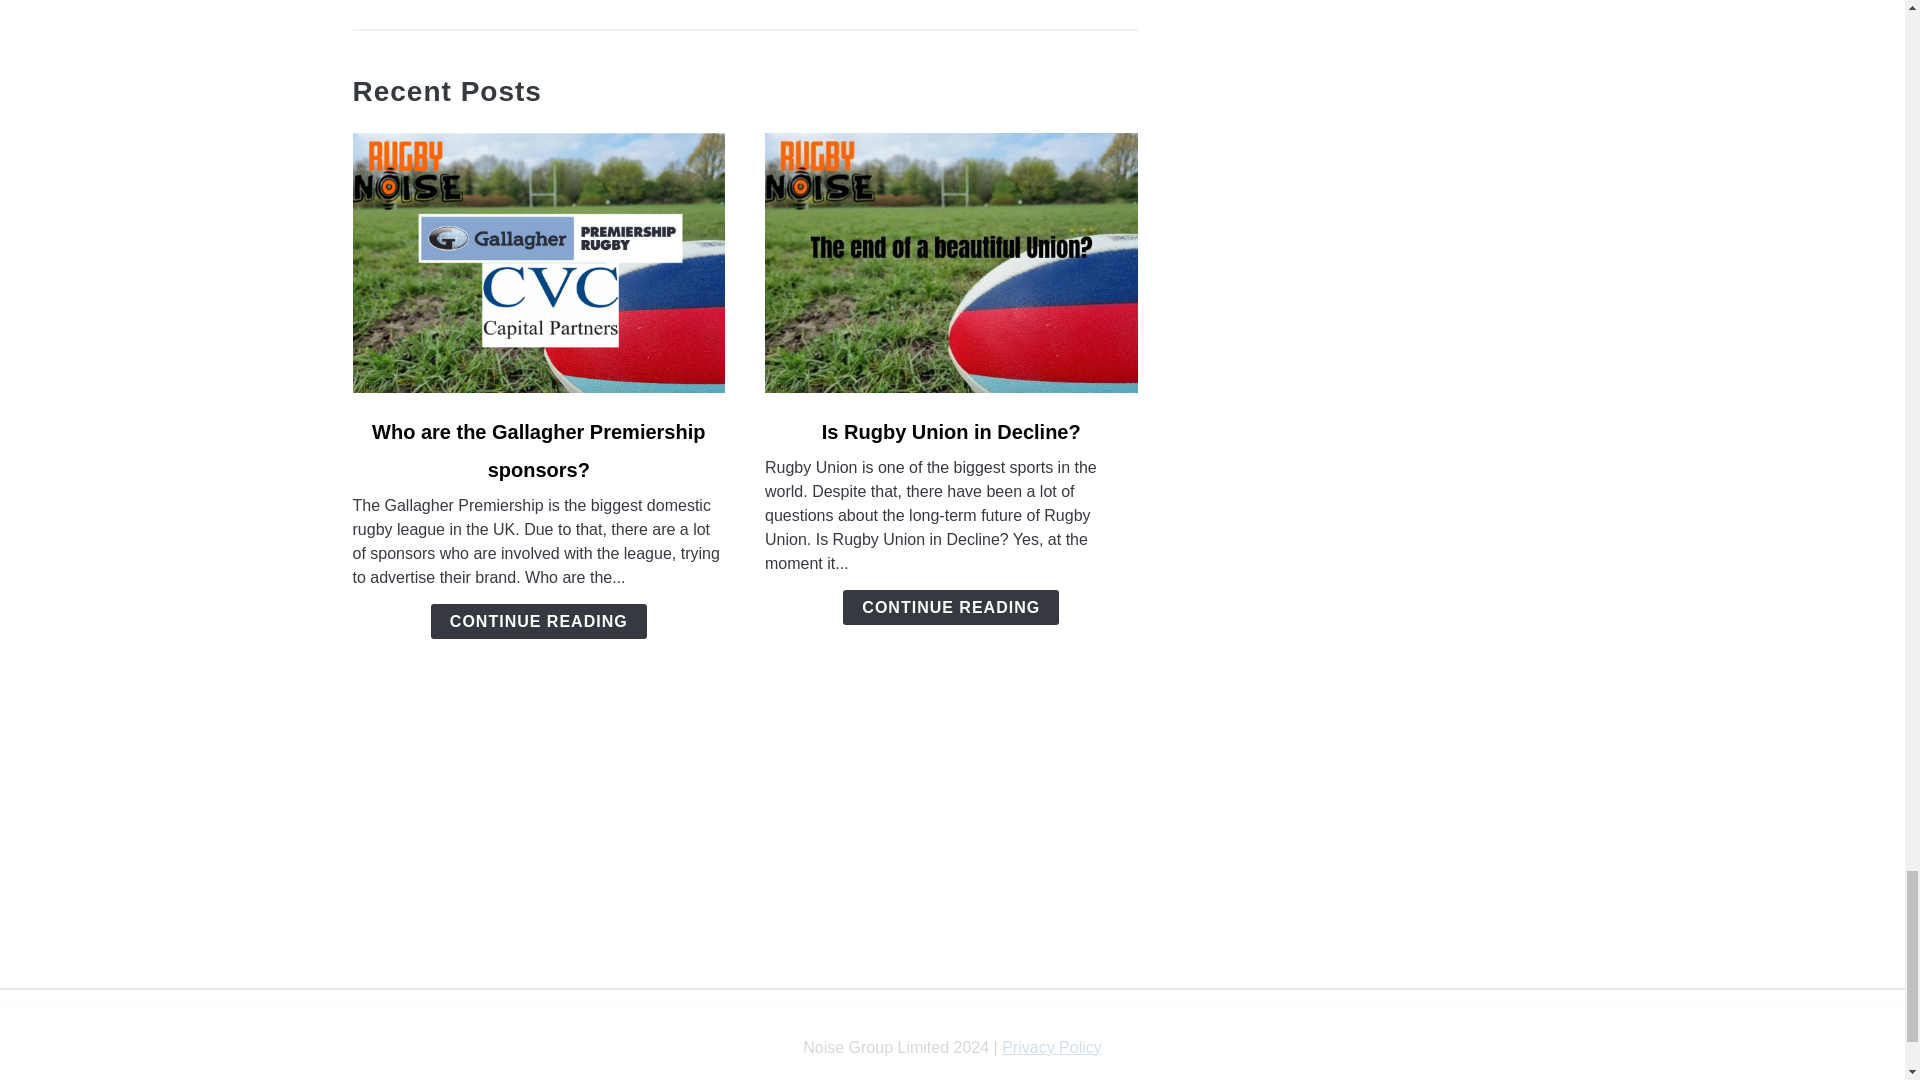  I want to click on link to Is Rugby Union in Decline?, so click(951, 262).